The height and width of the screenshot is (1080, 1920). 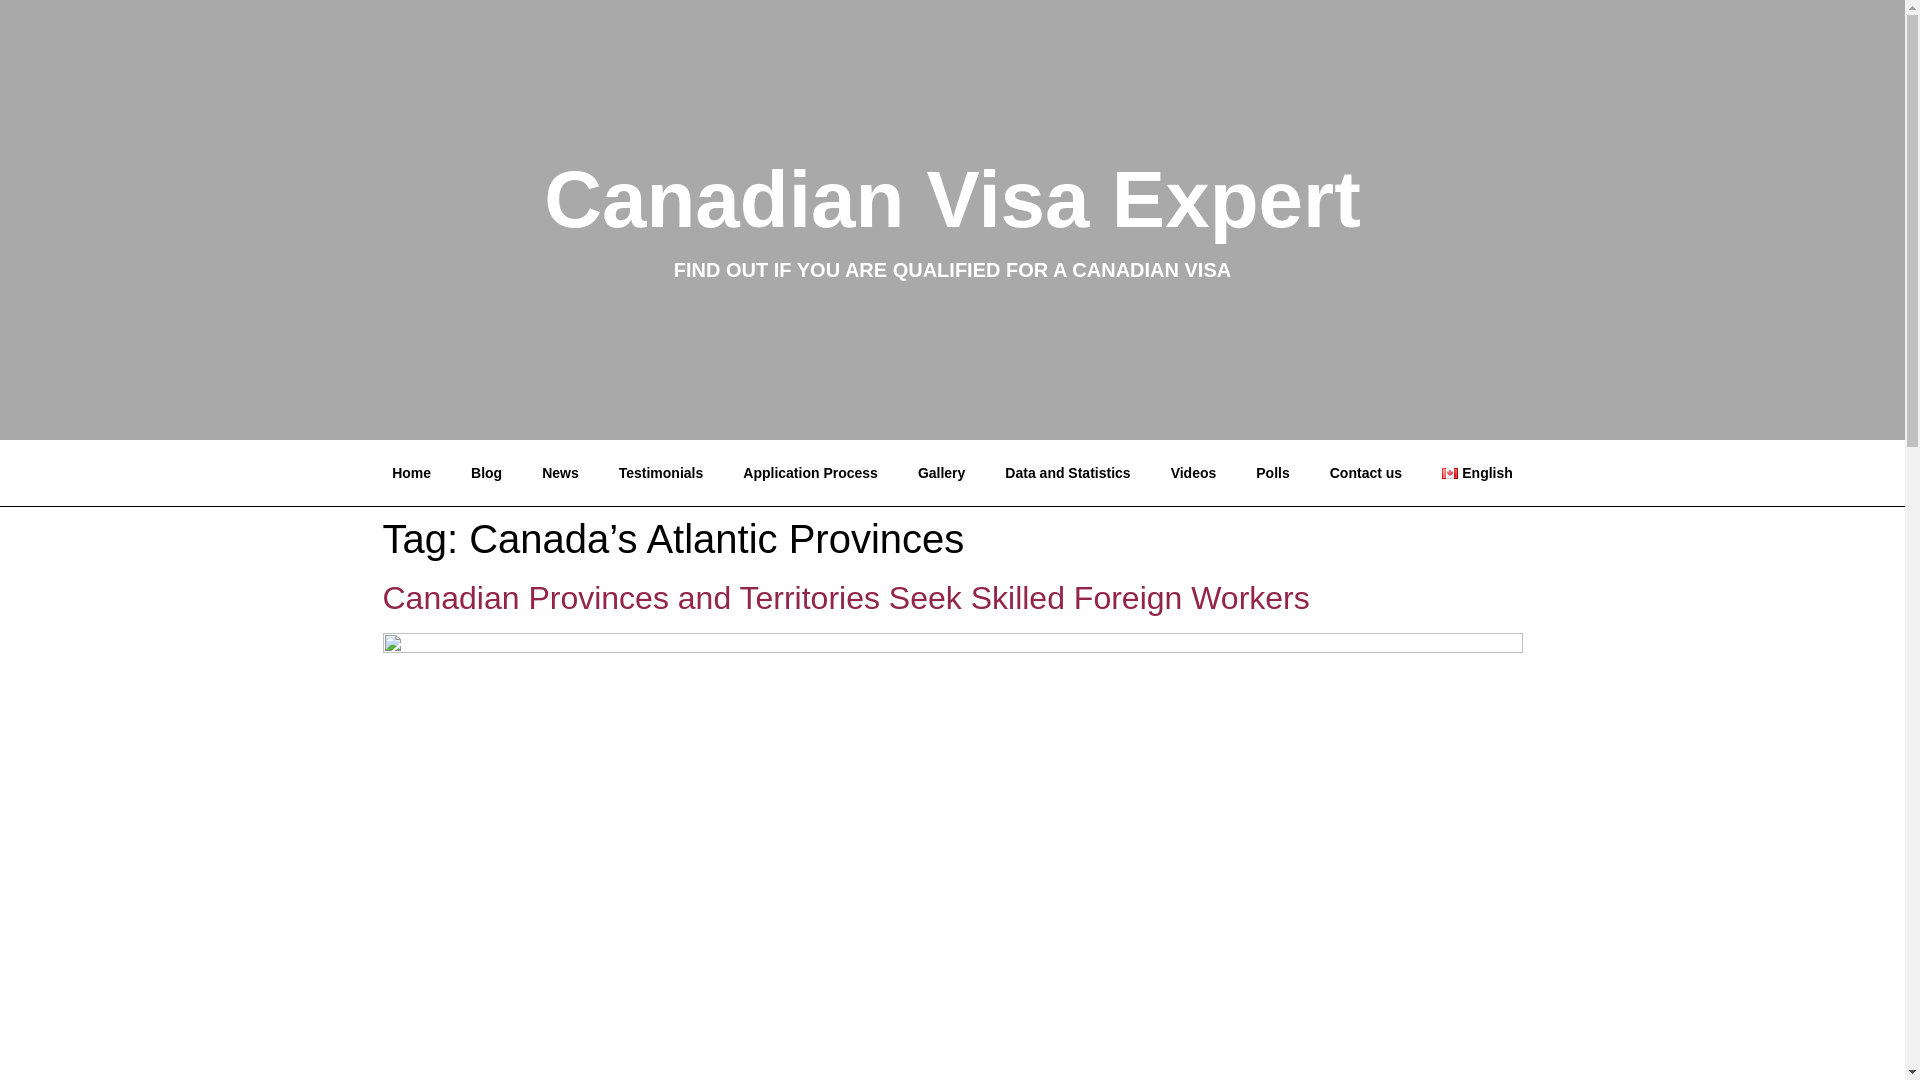 I want to click on English, so click(x=1477, y=472).